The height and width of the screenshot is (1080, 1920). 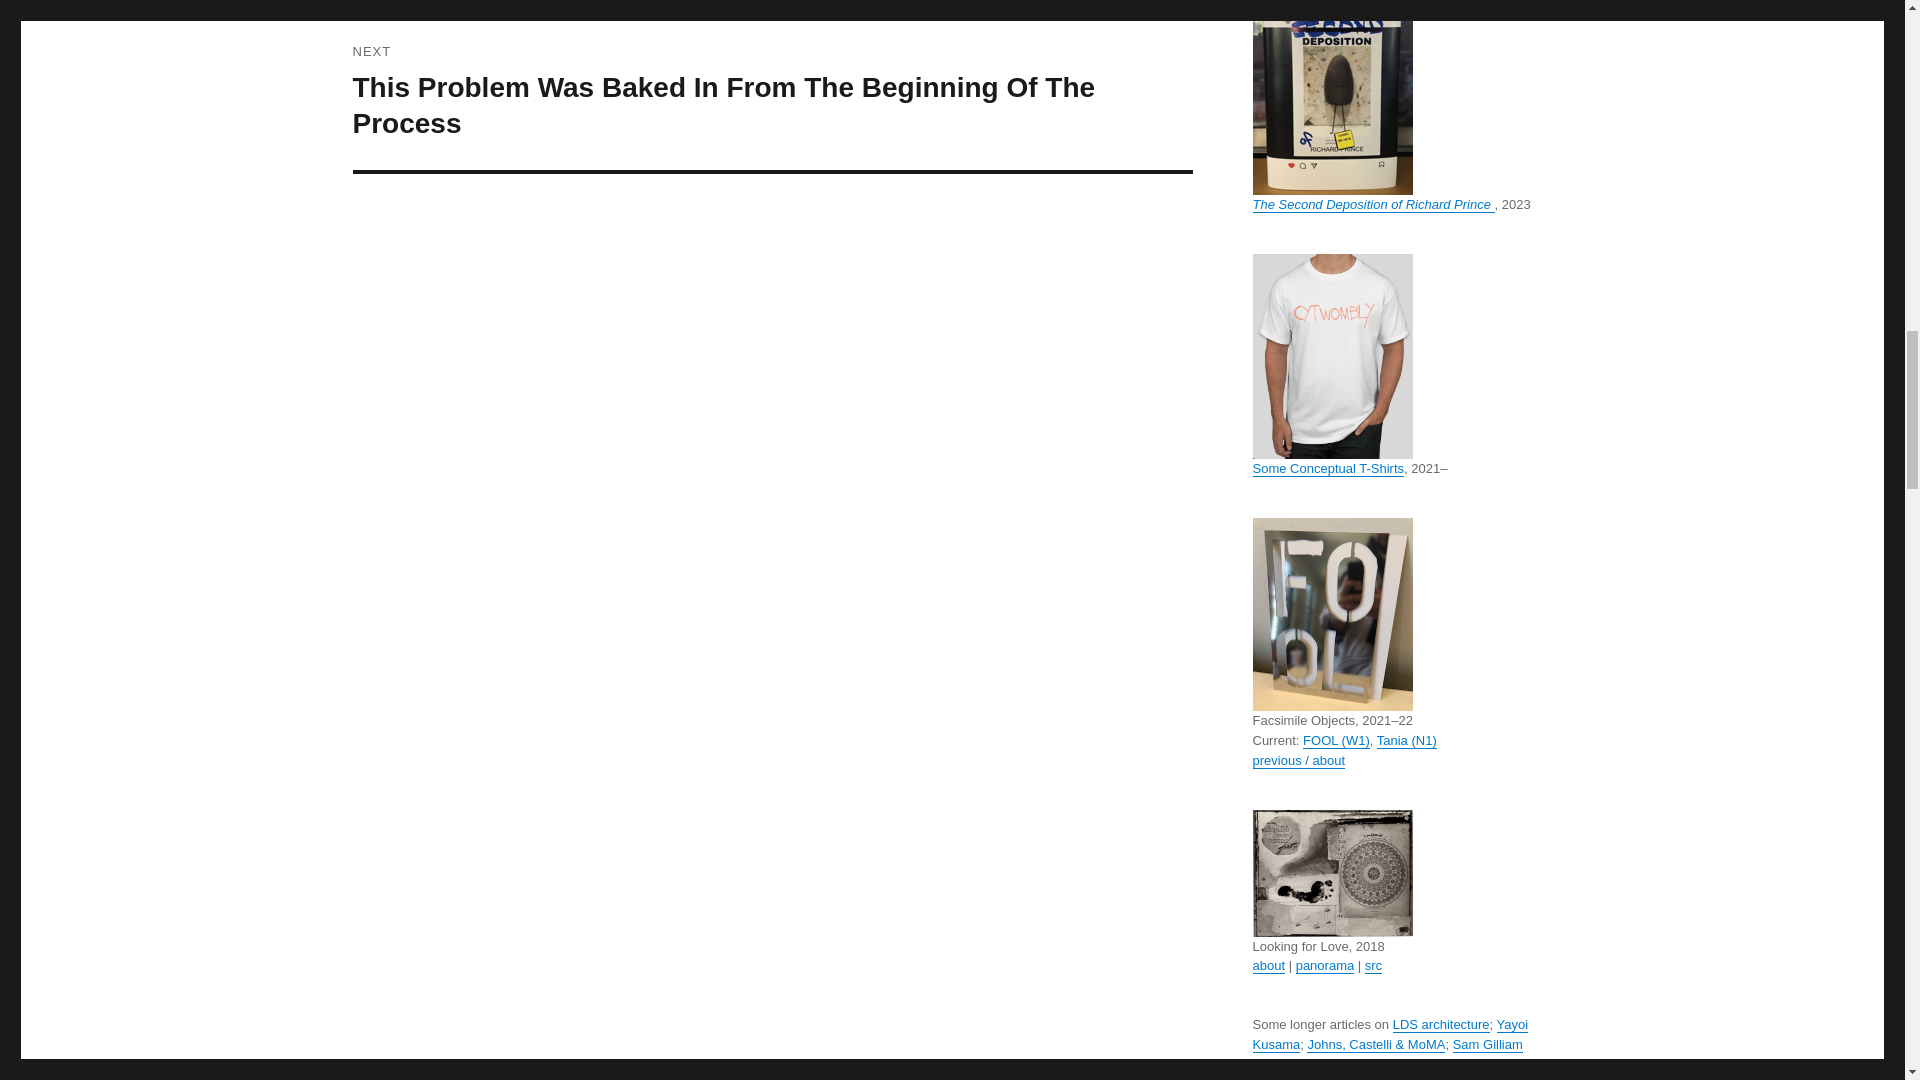 I want to click on LDS architecture, so click(x=1441, y=1024).